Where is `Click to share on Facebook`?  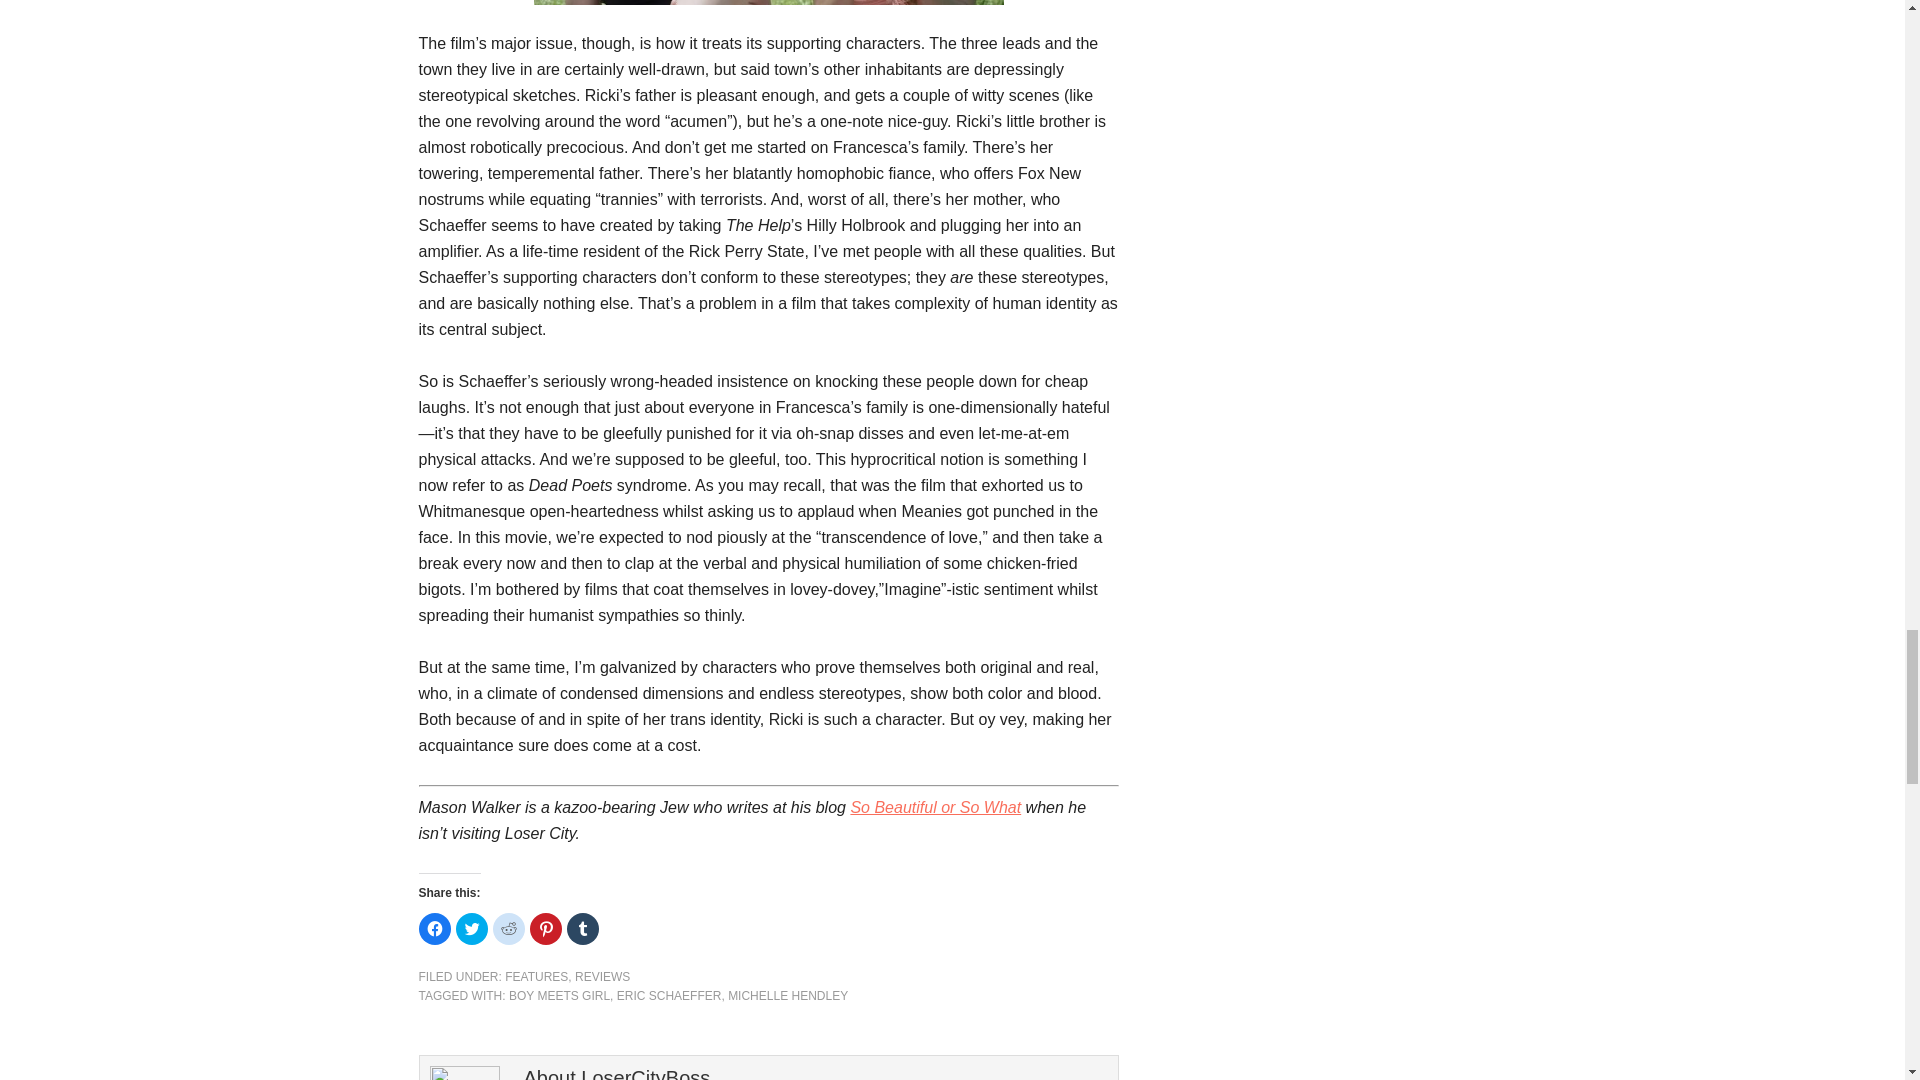 Click to share on Facebook is located at coordinates (434, 928).